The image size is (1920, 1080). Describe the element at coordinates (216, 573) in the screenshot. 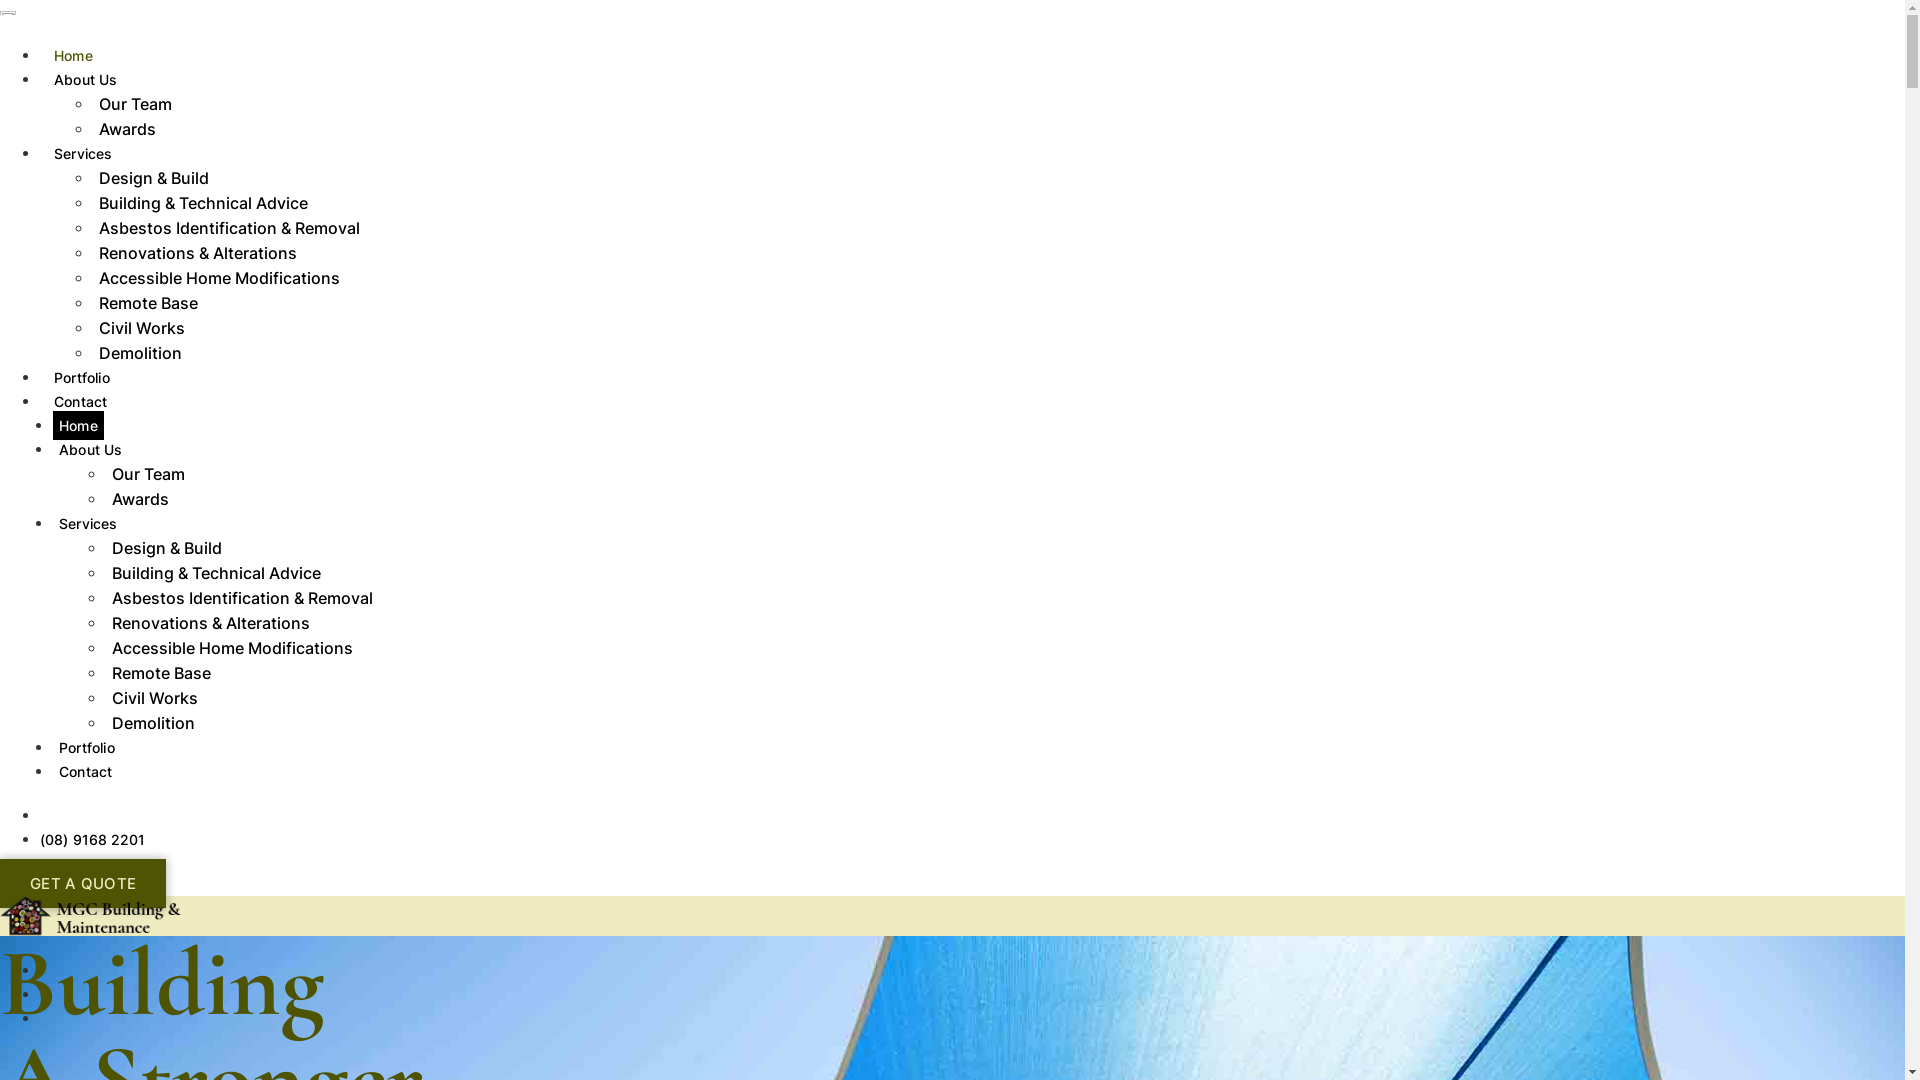

I see `Building & Technical Advice` at that location.